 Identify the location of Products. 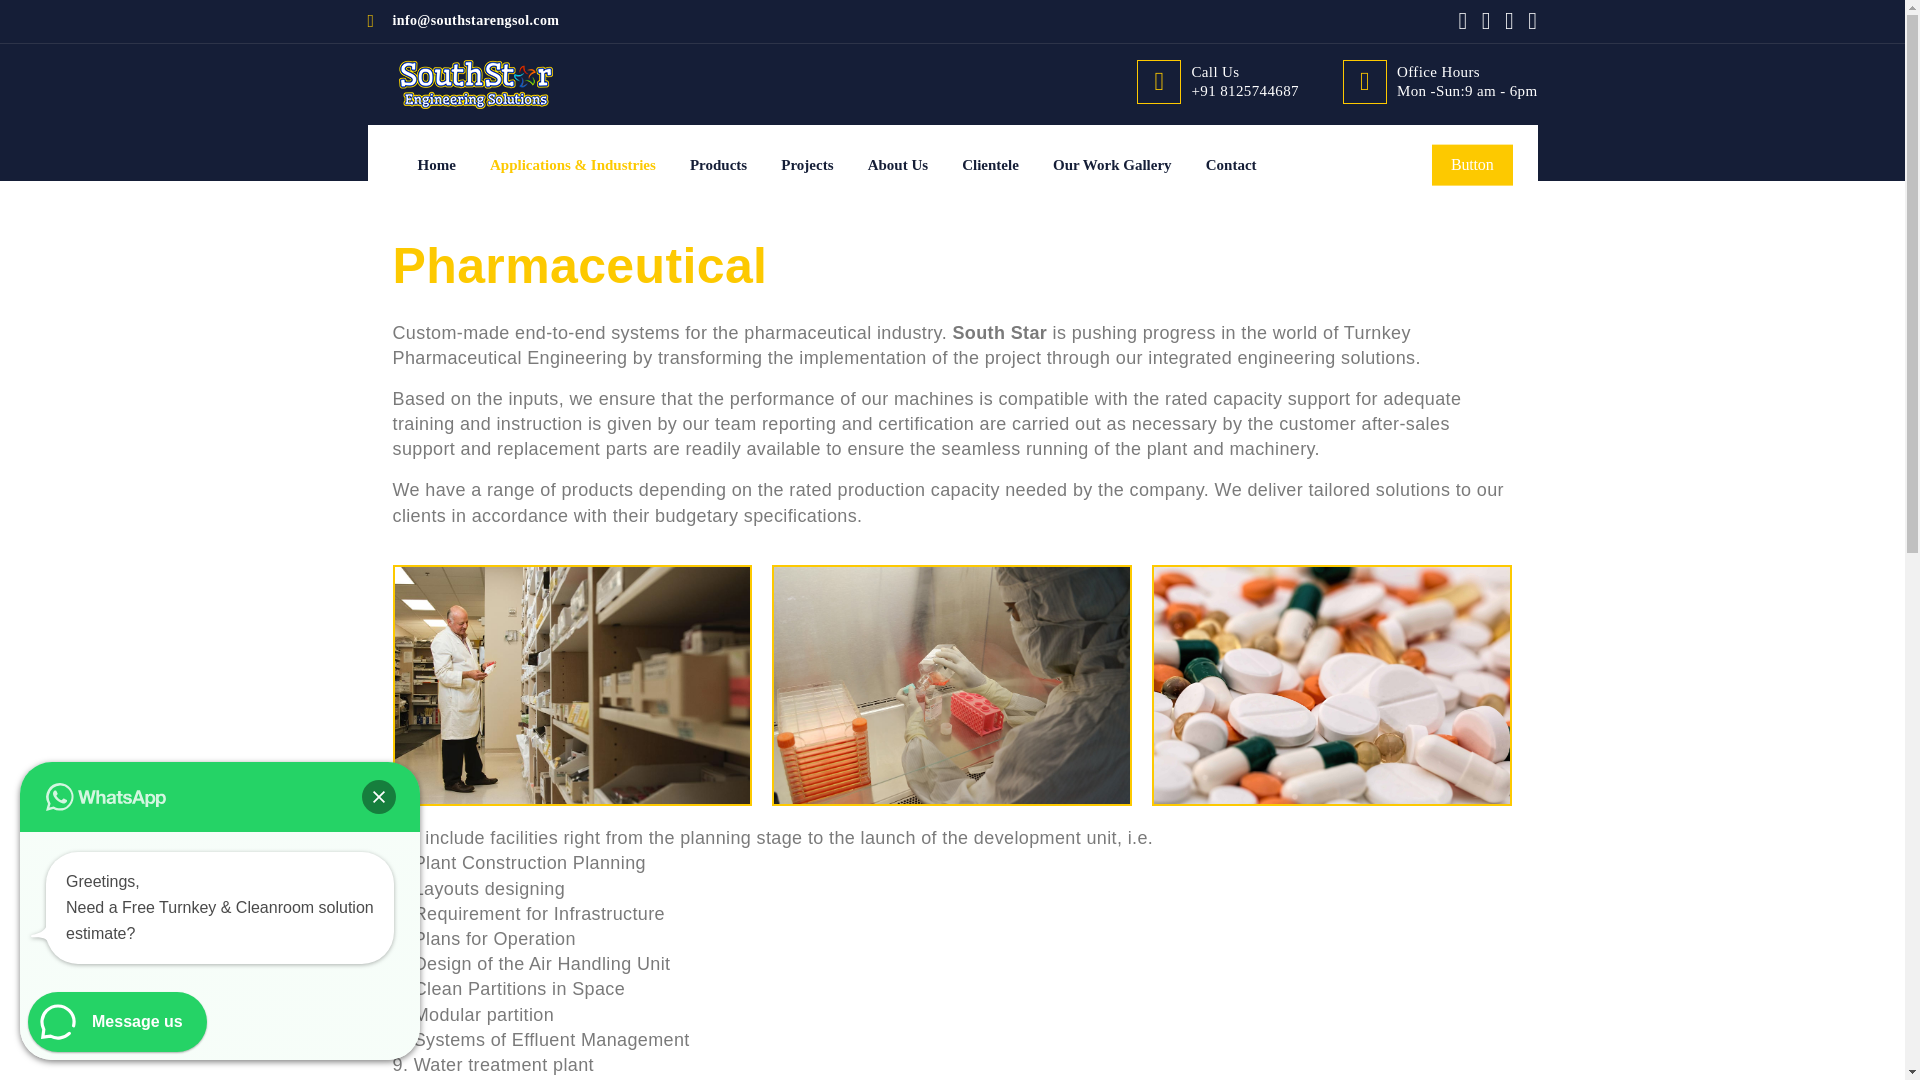
(718, 164).